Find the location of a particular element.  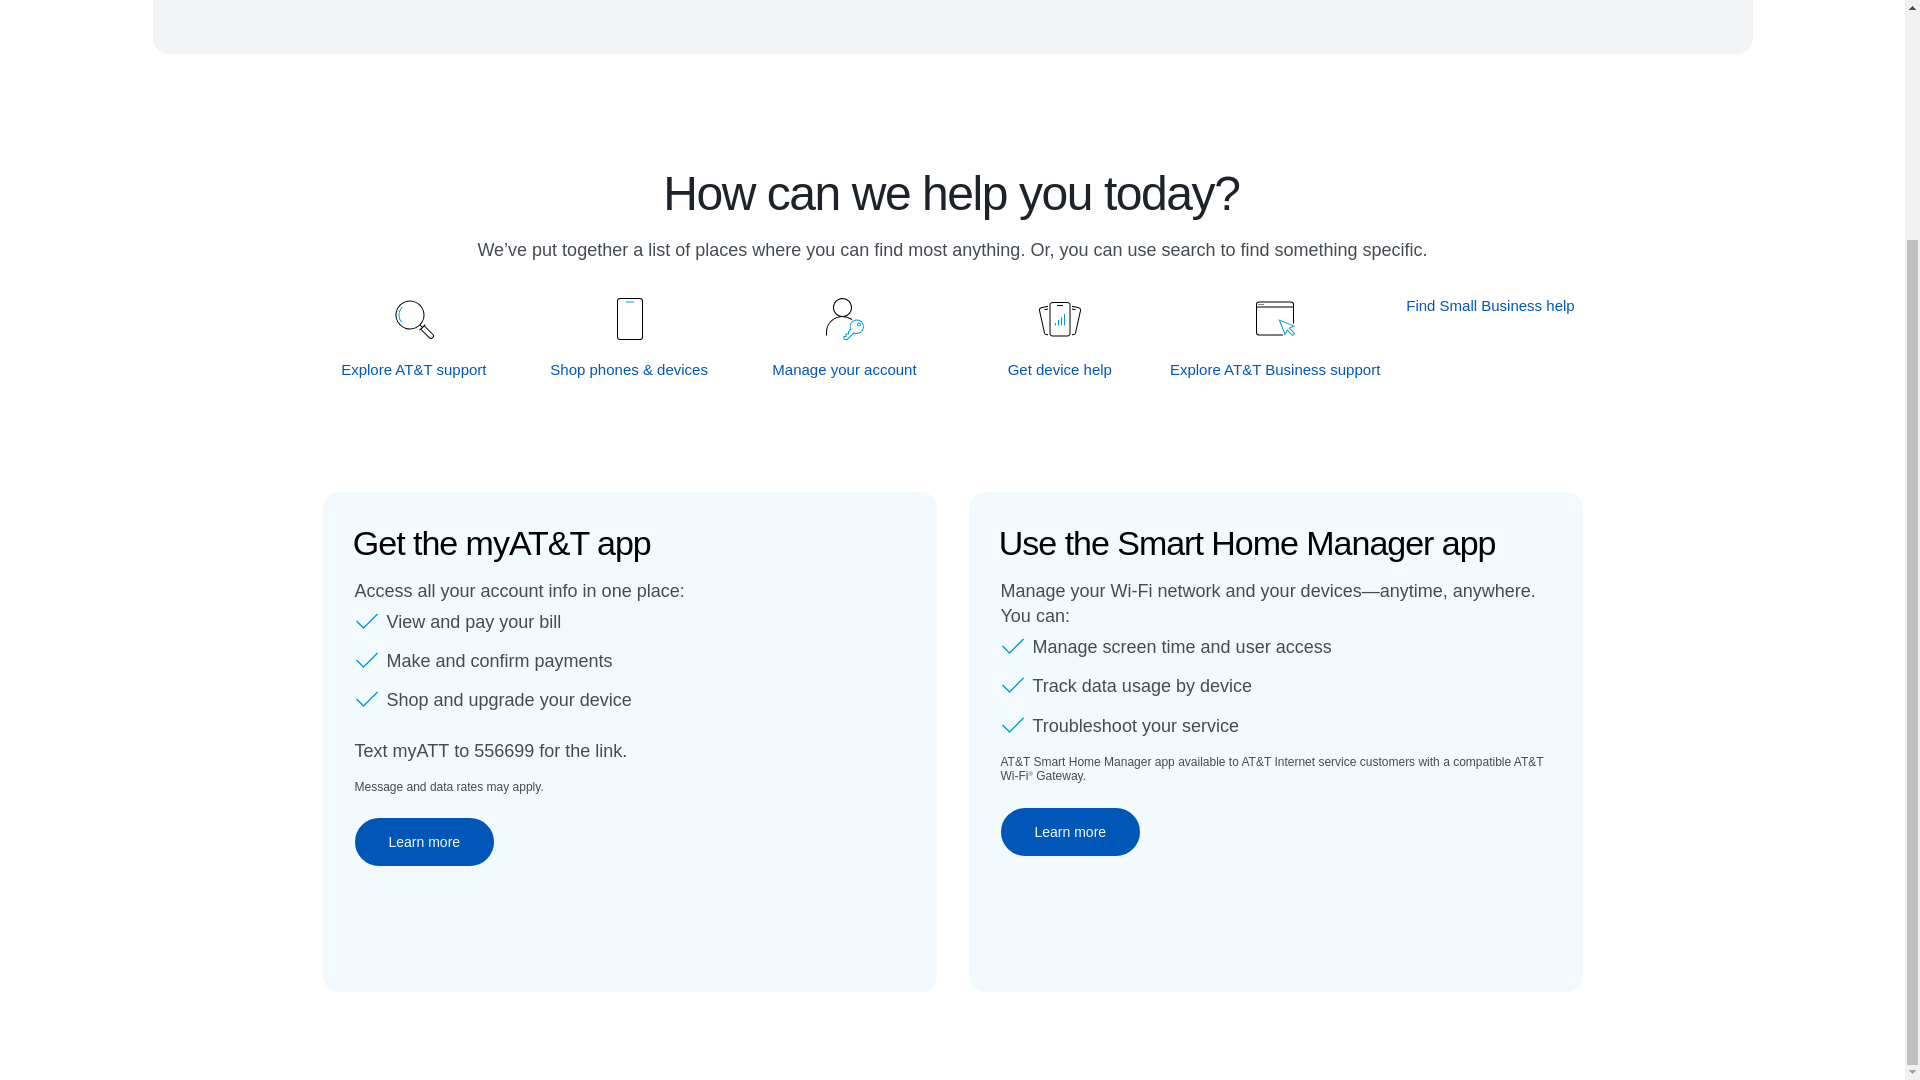

Manage your account is located at coordinates (845, 369).